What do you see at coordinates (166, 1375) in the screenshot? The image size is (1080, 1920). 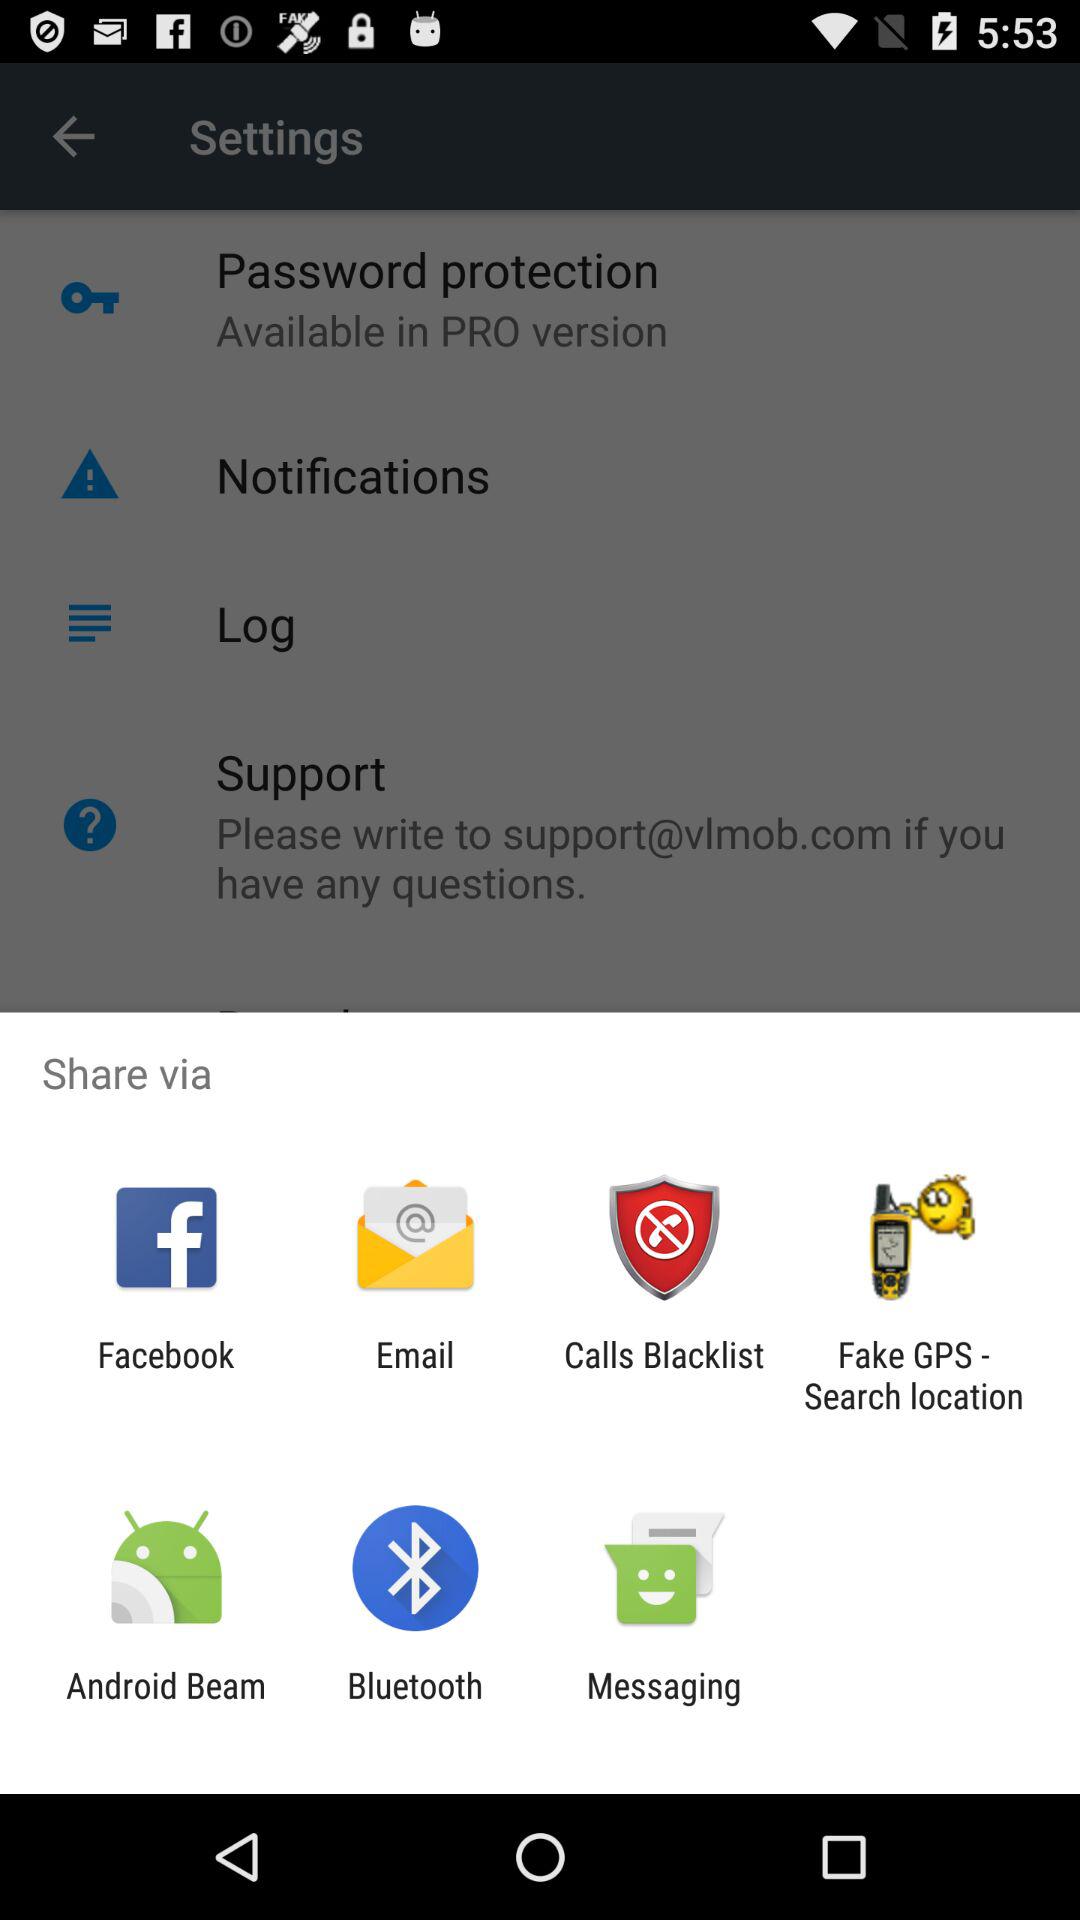 I see `choose icon to the left of email item` at bounding box center [166, 1375].